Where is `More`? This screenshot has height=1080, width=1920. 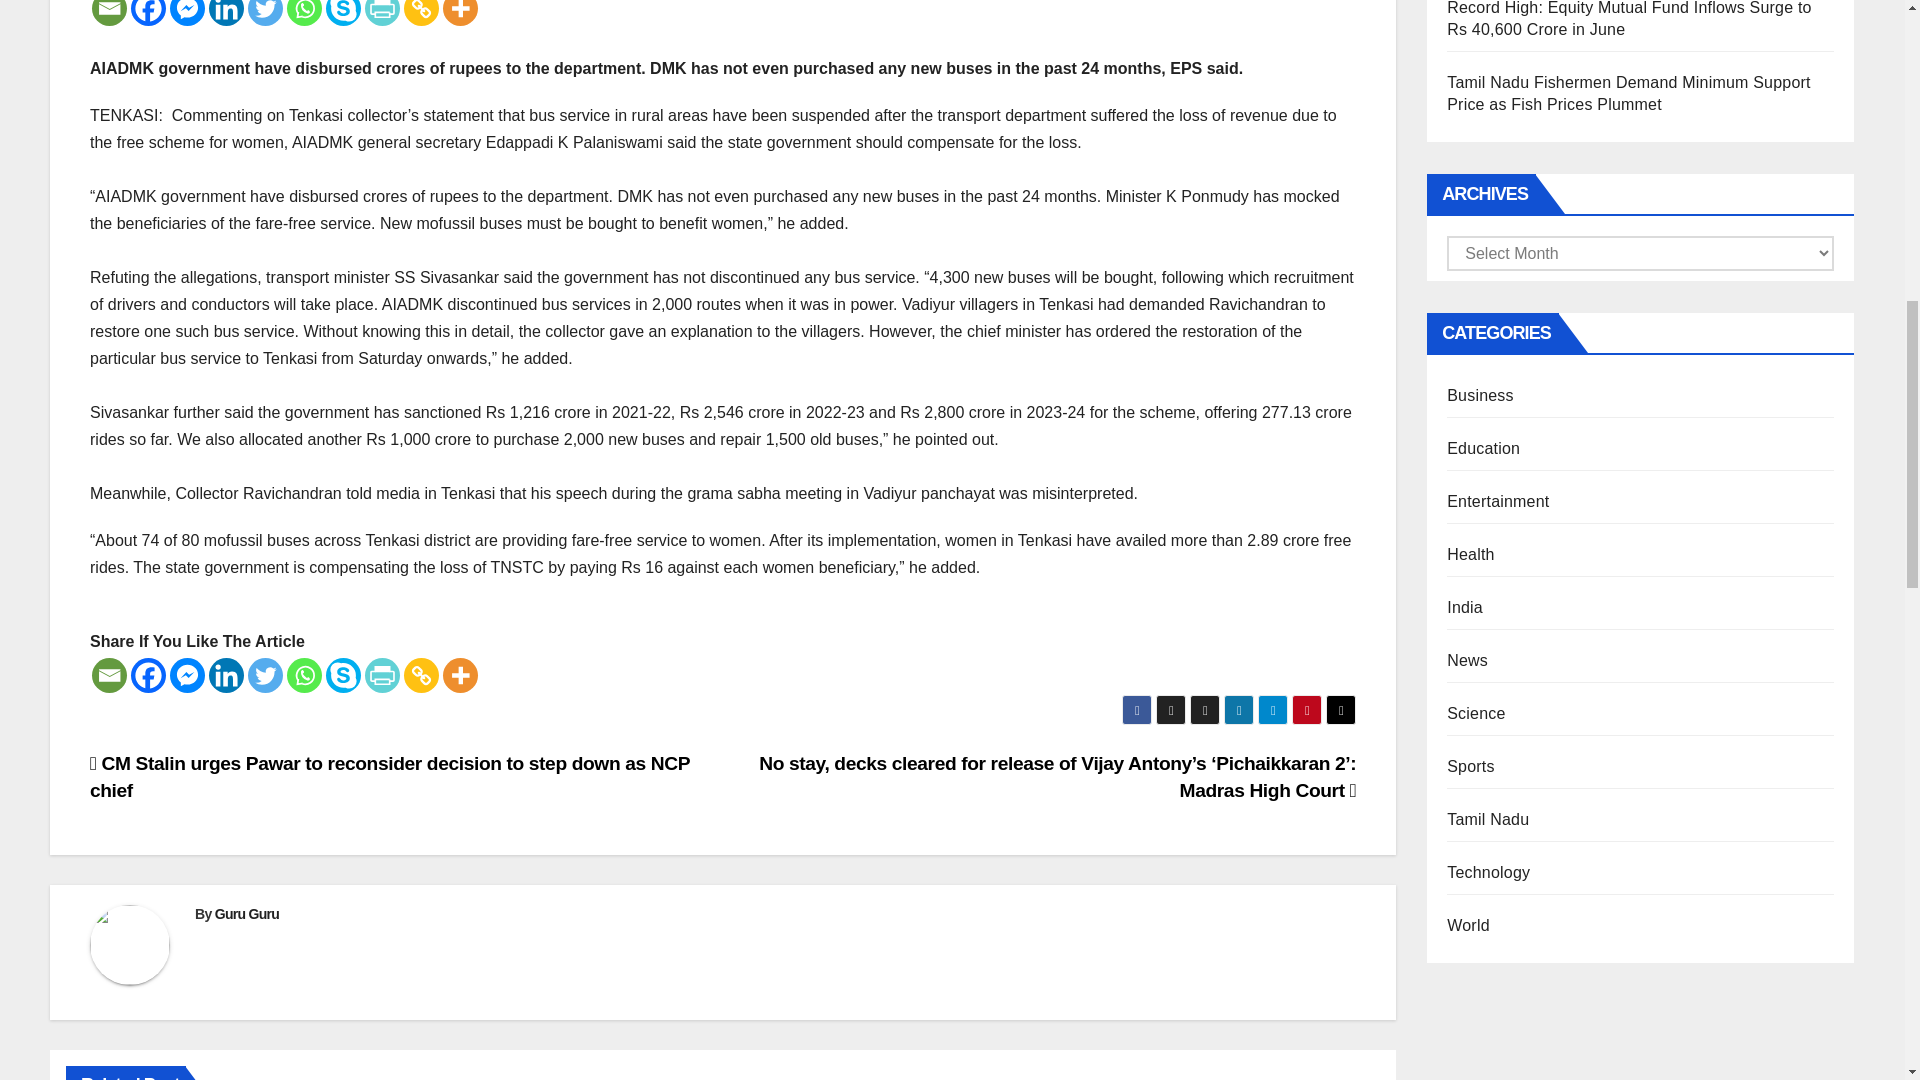
More is located at coordinates (460, 12).